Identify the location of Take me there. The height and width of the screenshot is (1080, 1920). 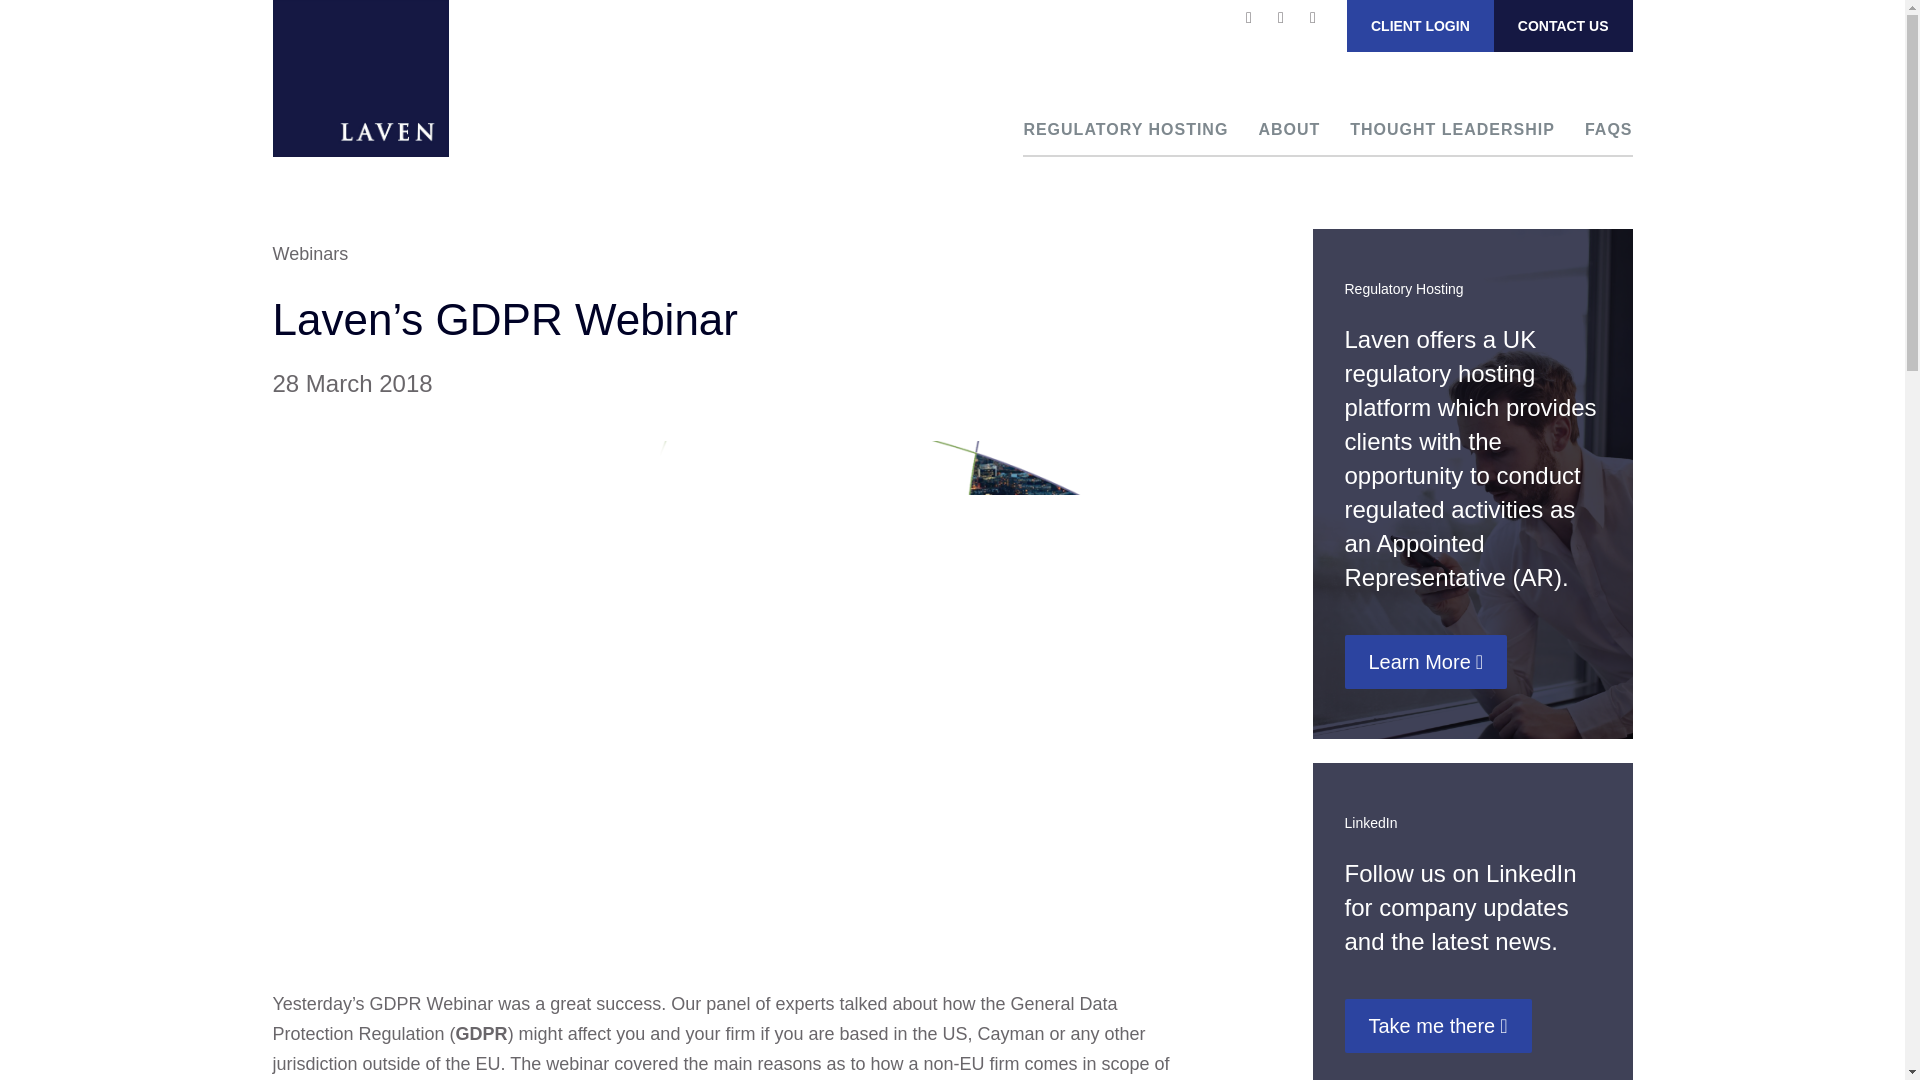
(1437, 1026).